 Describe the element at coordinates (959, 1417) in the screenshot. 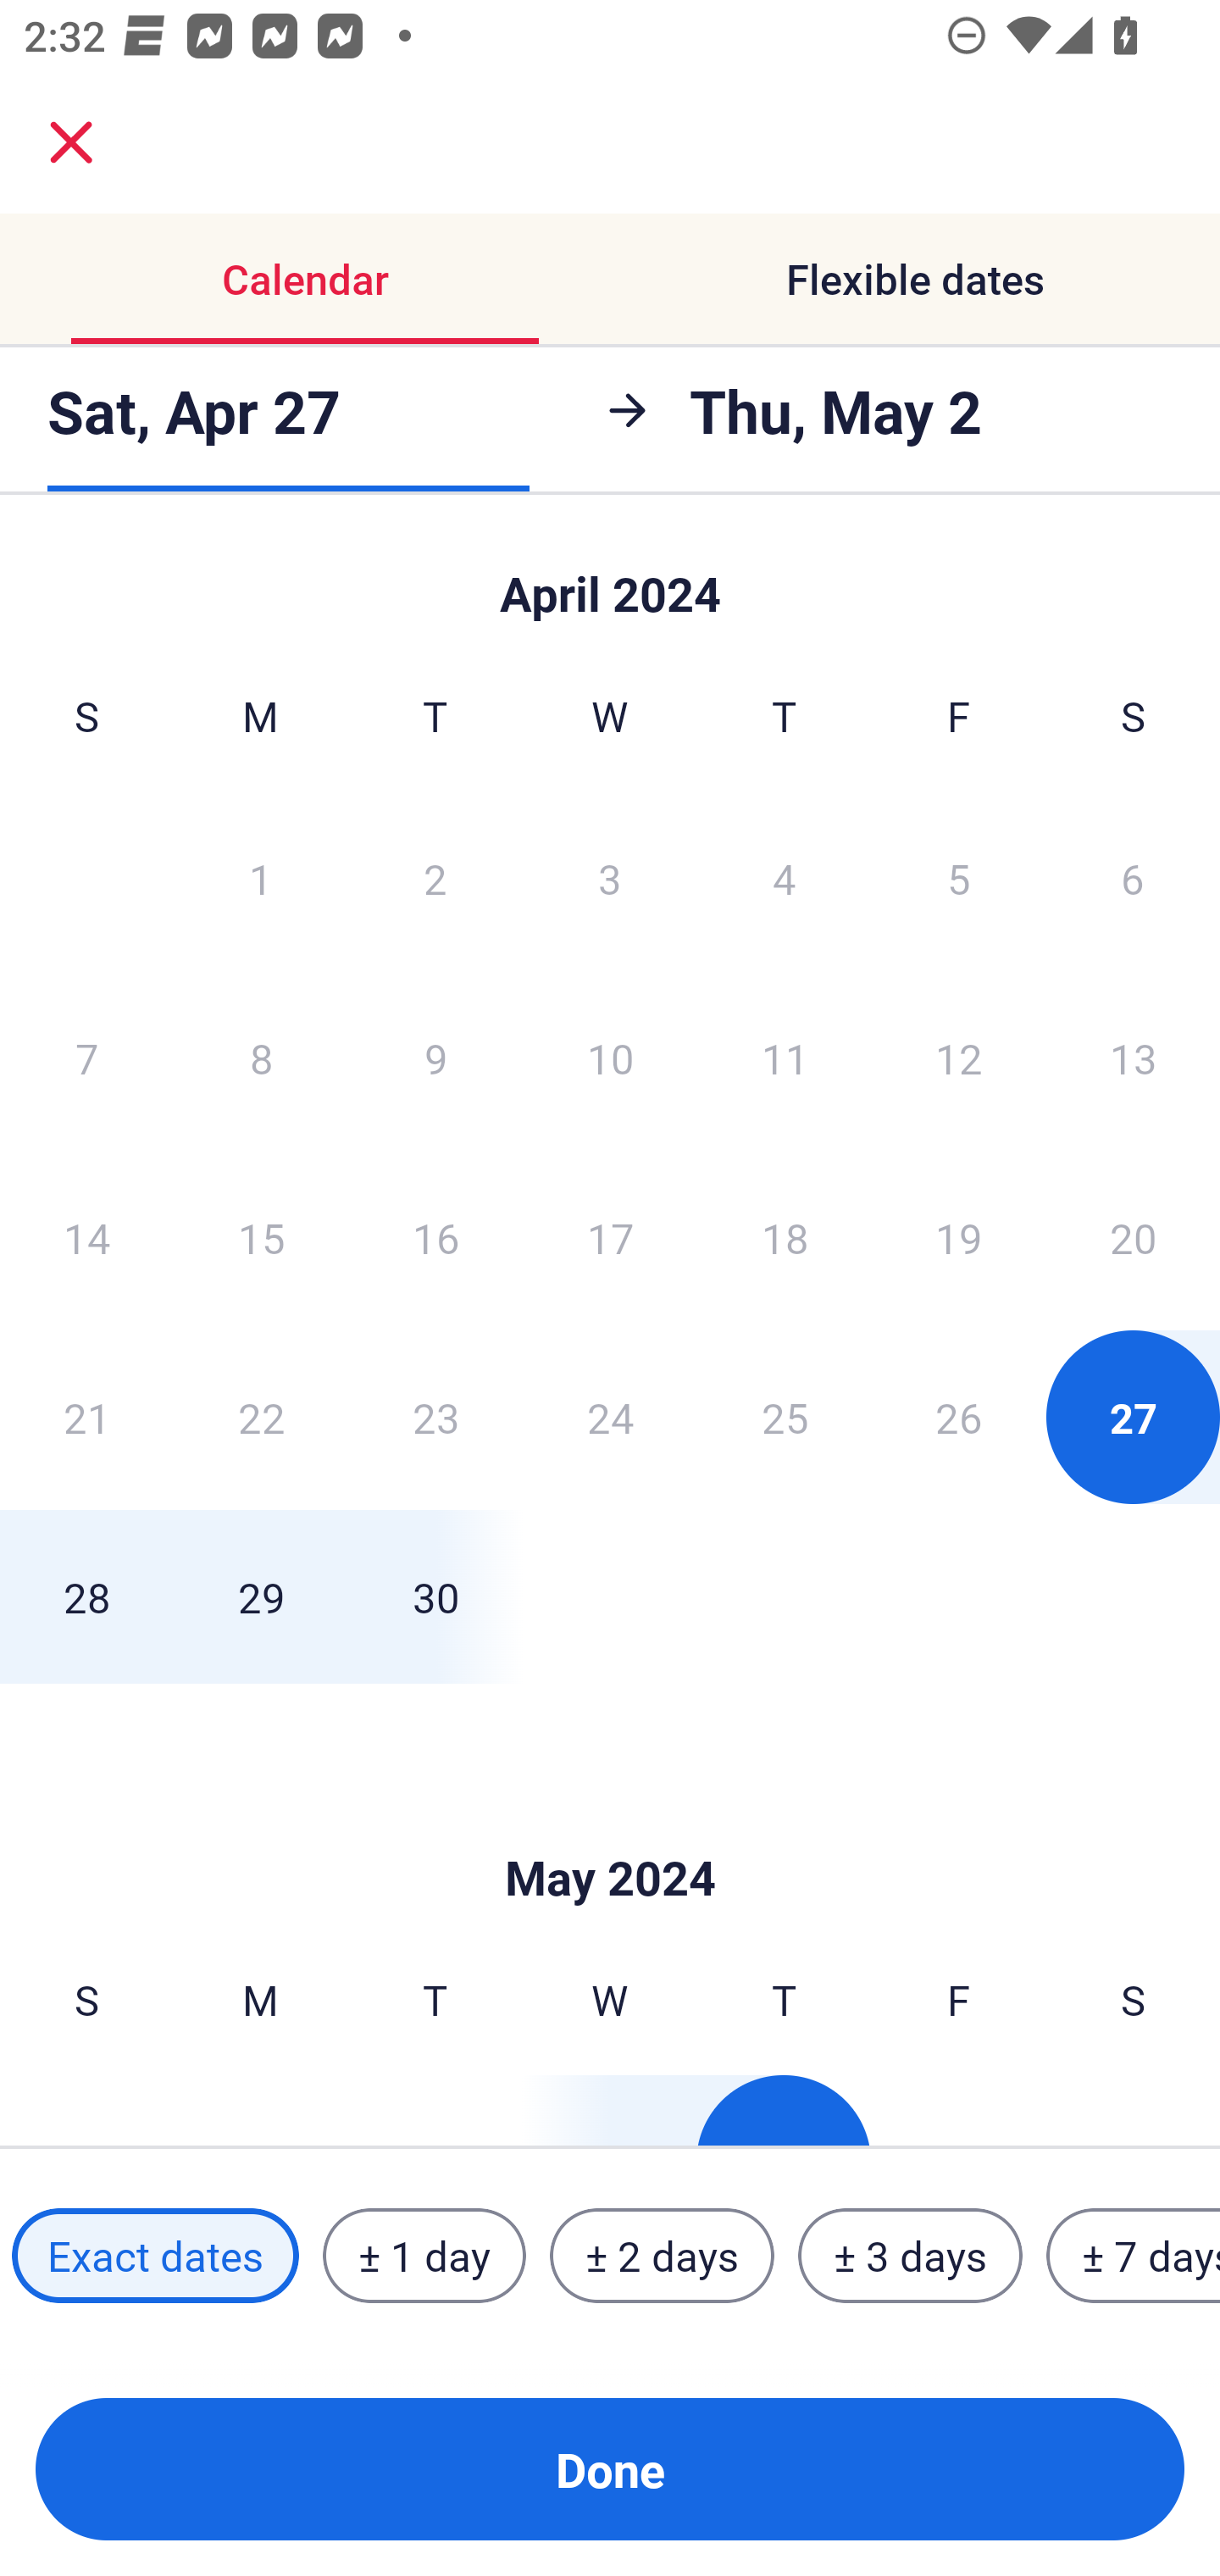

I see `26 Friday, April 26, 2024` at that location.